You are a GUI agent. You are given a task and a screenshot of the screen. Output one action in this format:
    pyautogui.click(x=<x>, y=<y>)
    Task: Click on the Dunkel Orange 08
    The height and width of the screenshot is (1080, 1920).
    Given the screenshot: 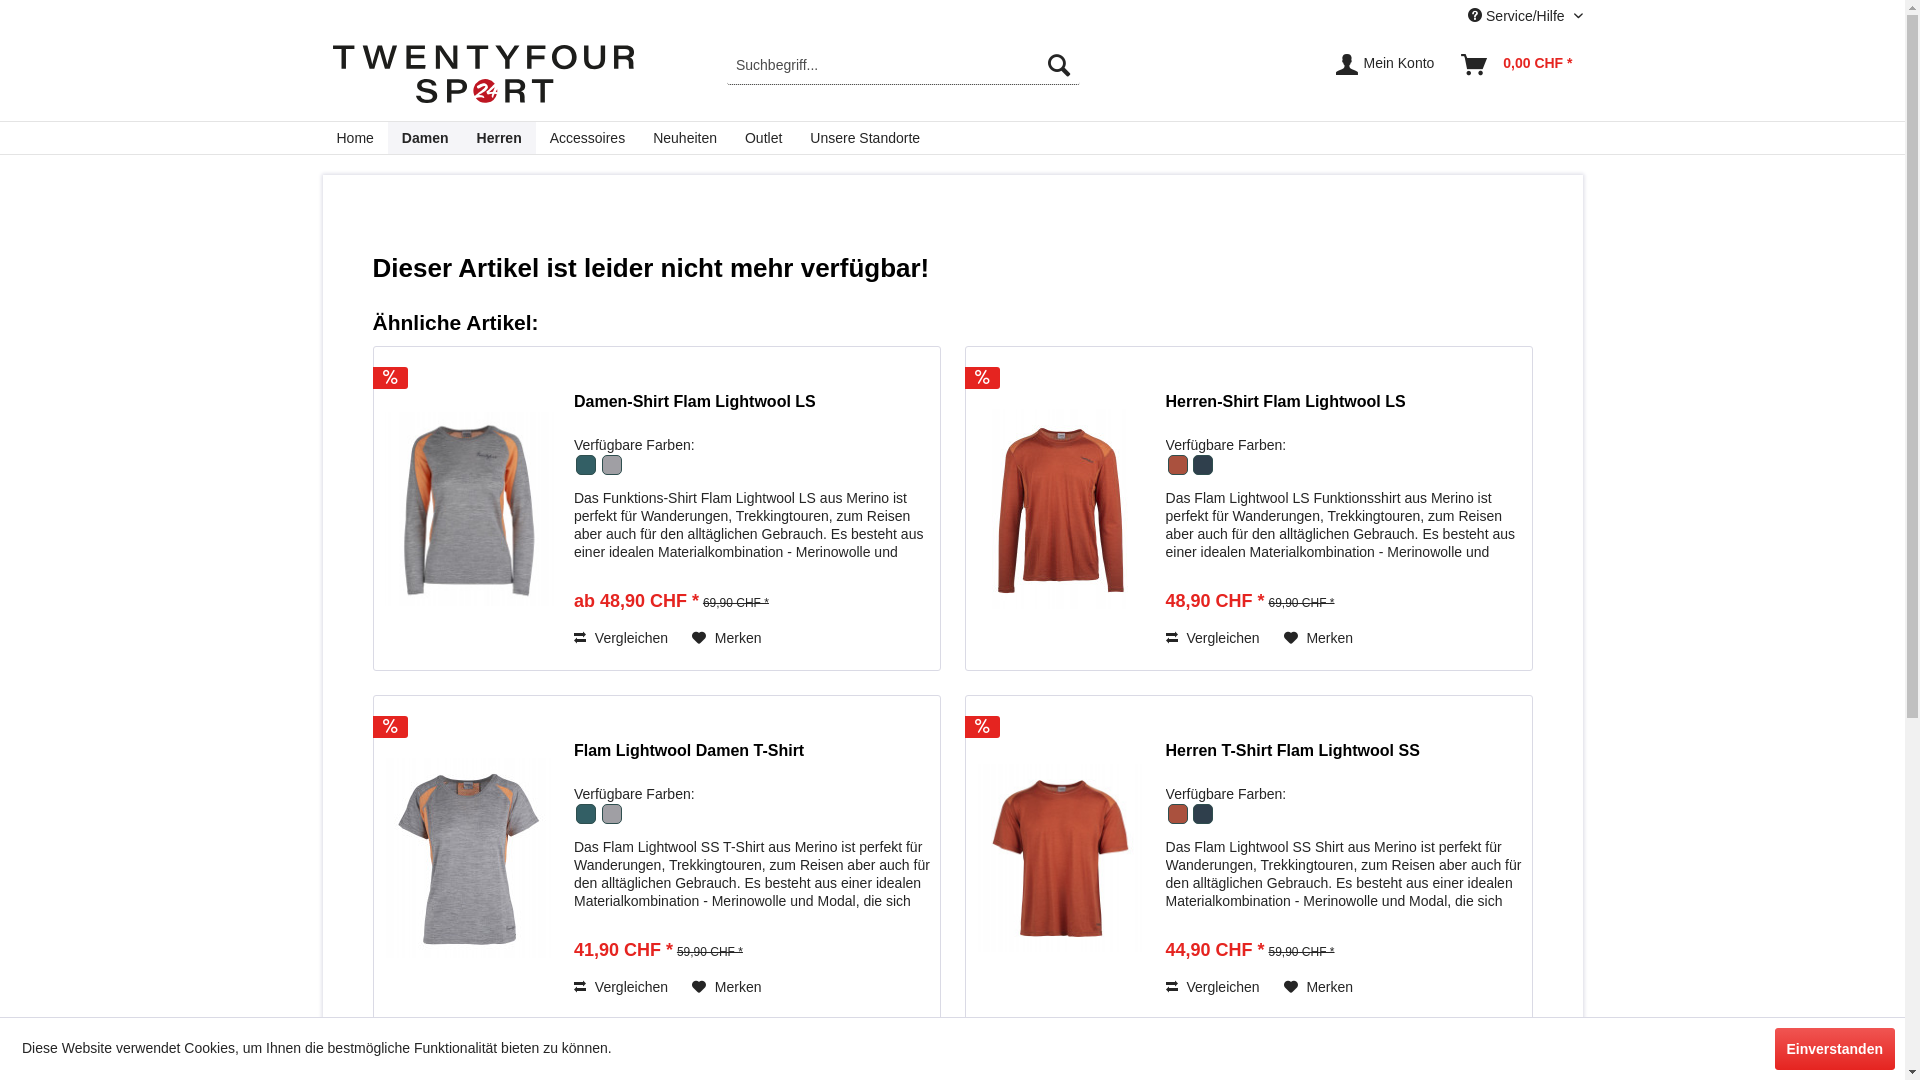 What is the action you would take?
    pyautogui.click(x=1179, y=472)
    